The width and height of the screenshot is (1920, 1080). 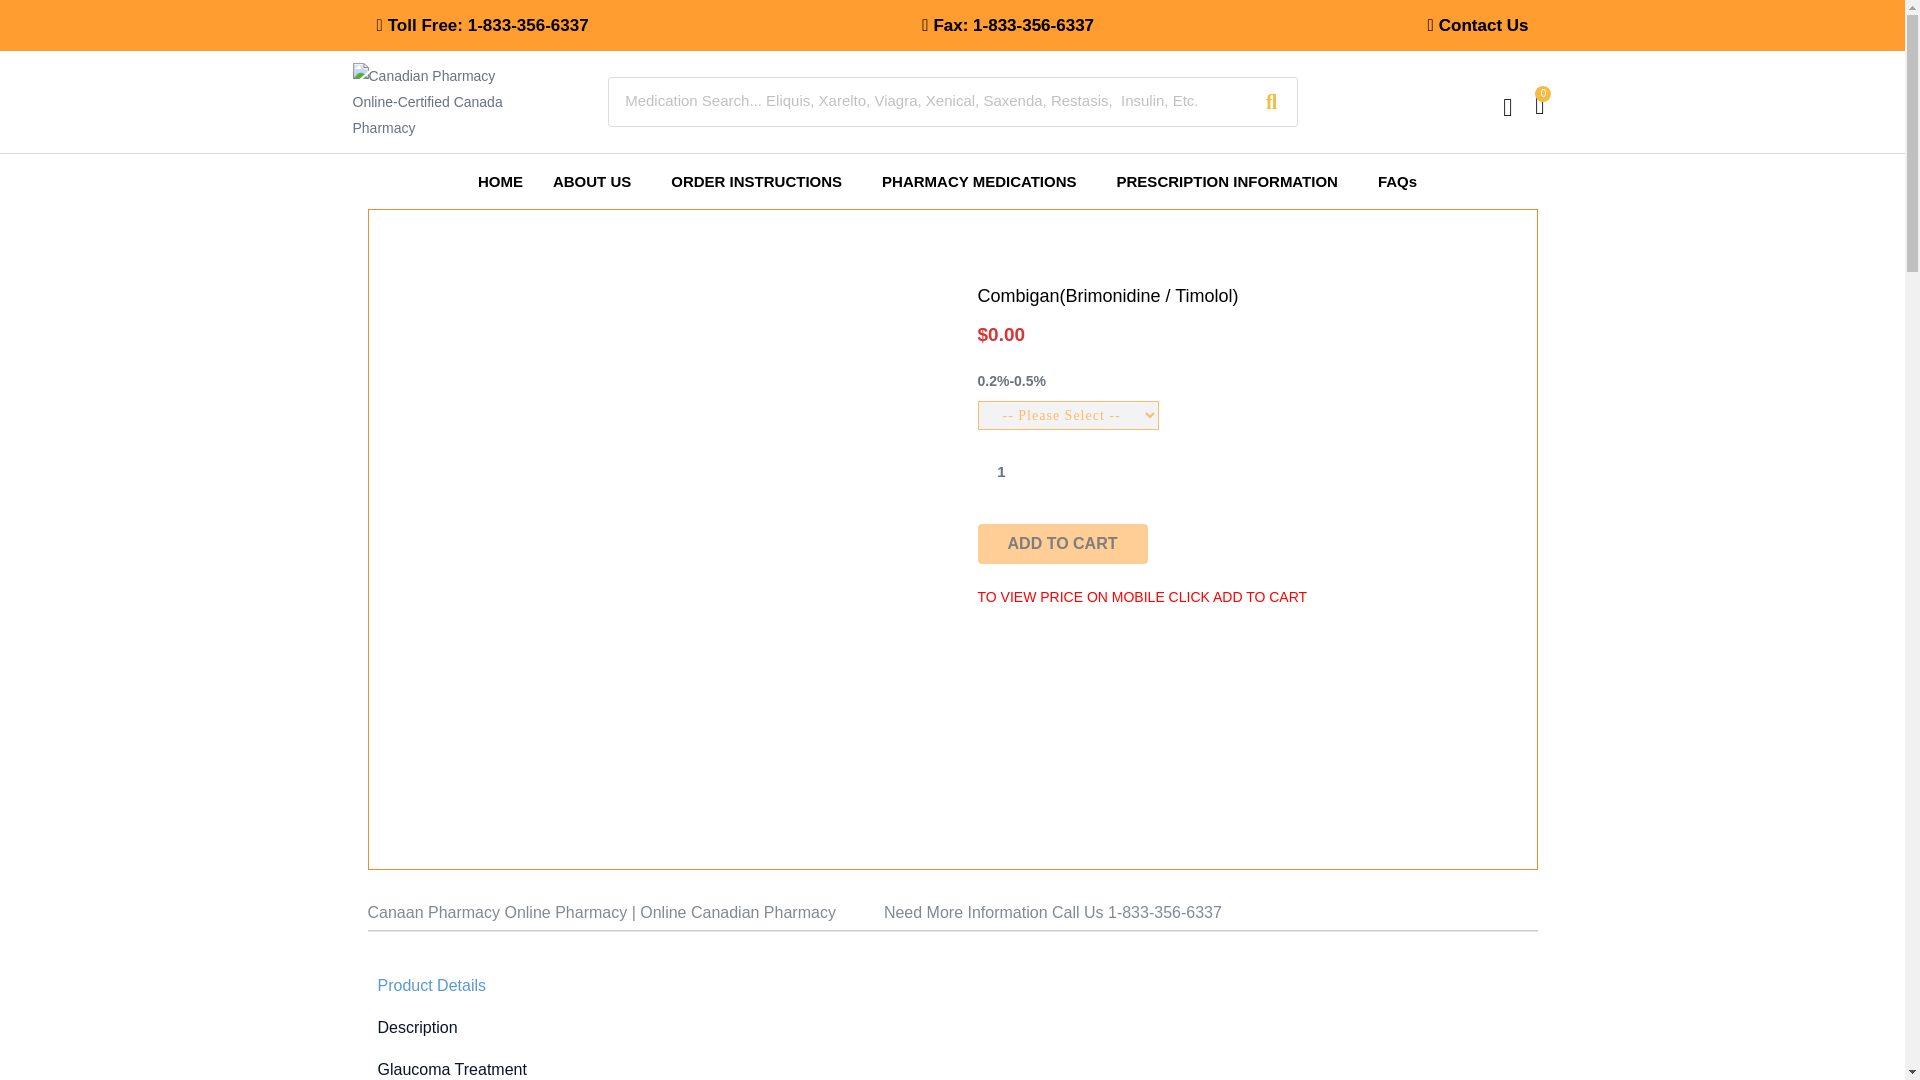 I want to click on ABOUT US, so click(x=596, y=181).